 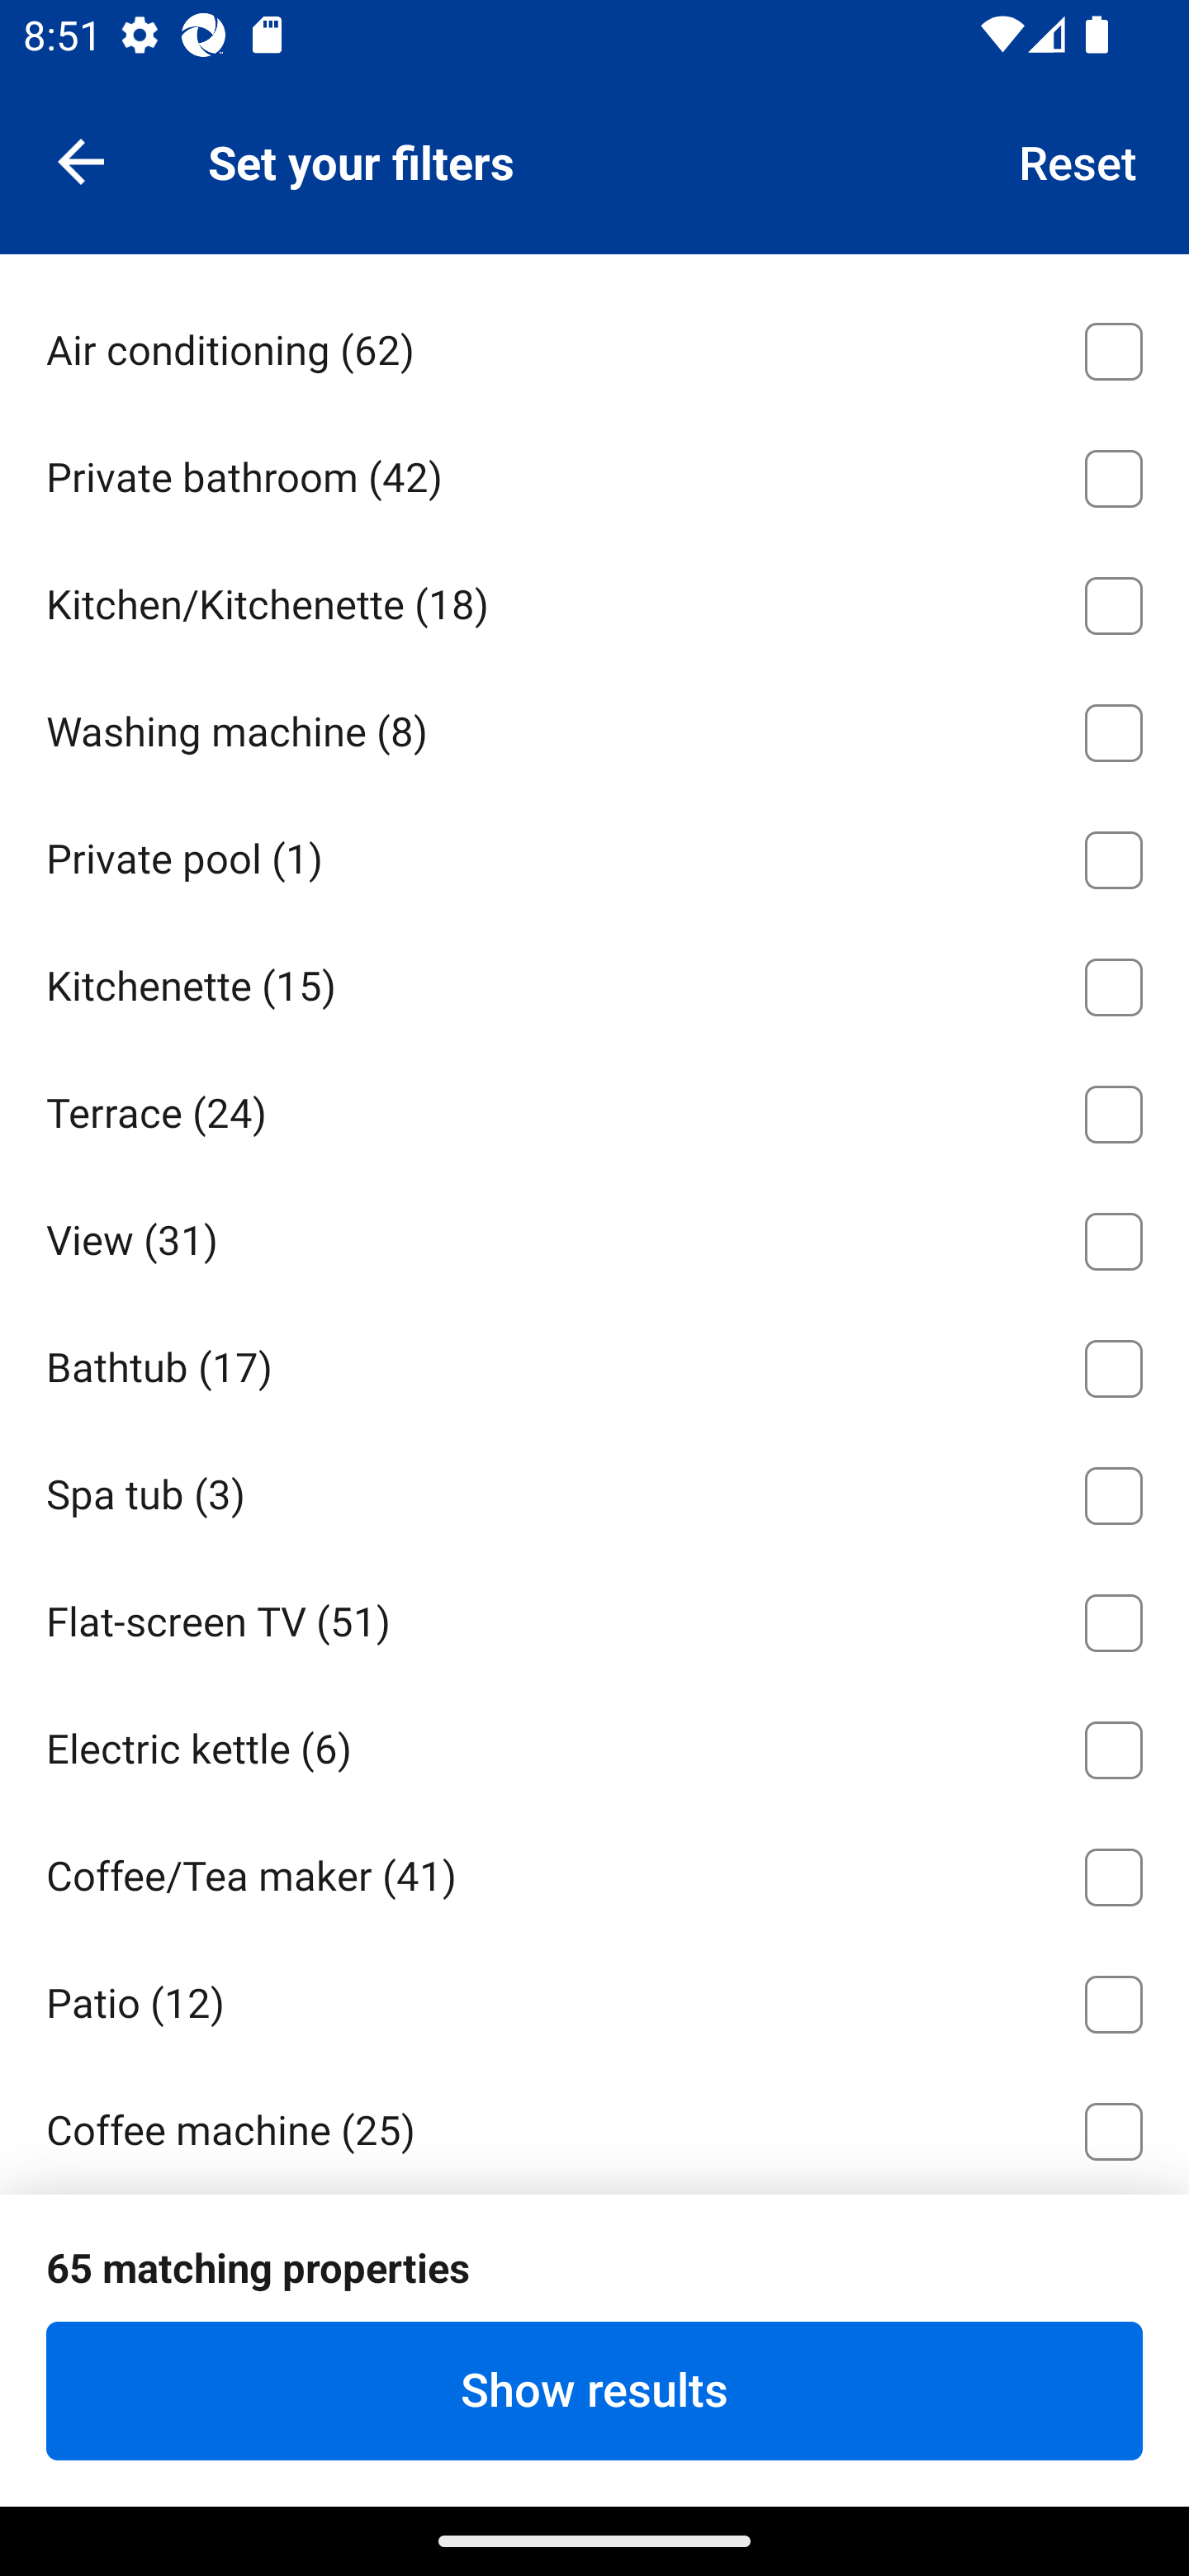 What do you see at coordinates (594, 472) in the screenshot?
I see `Private bathroom ⁦(42)` at bounding box center [594, 472].